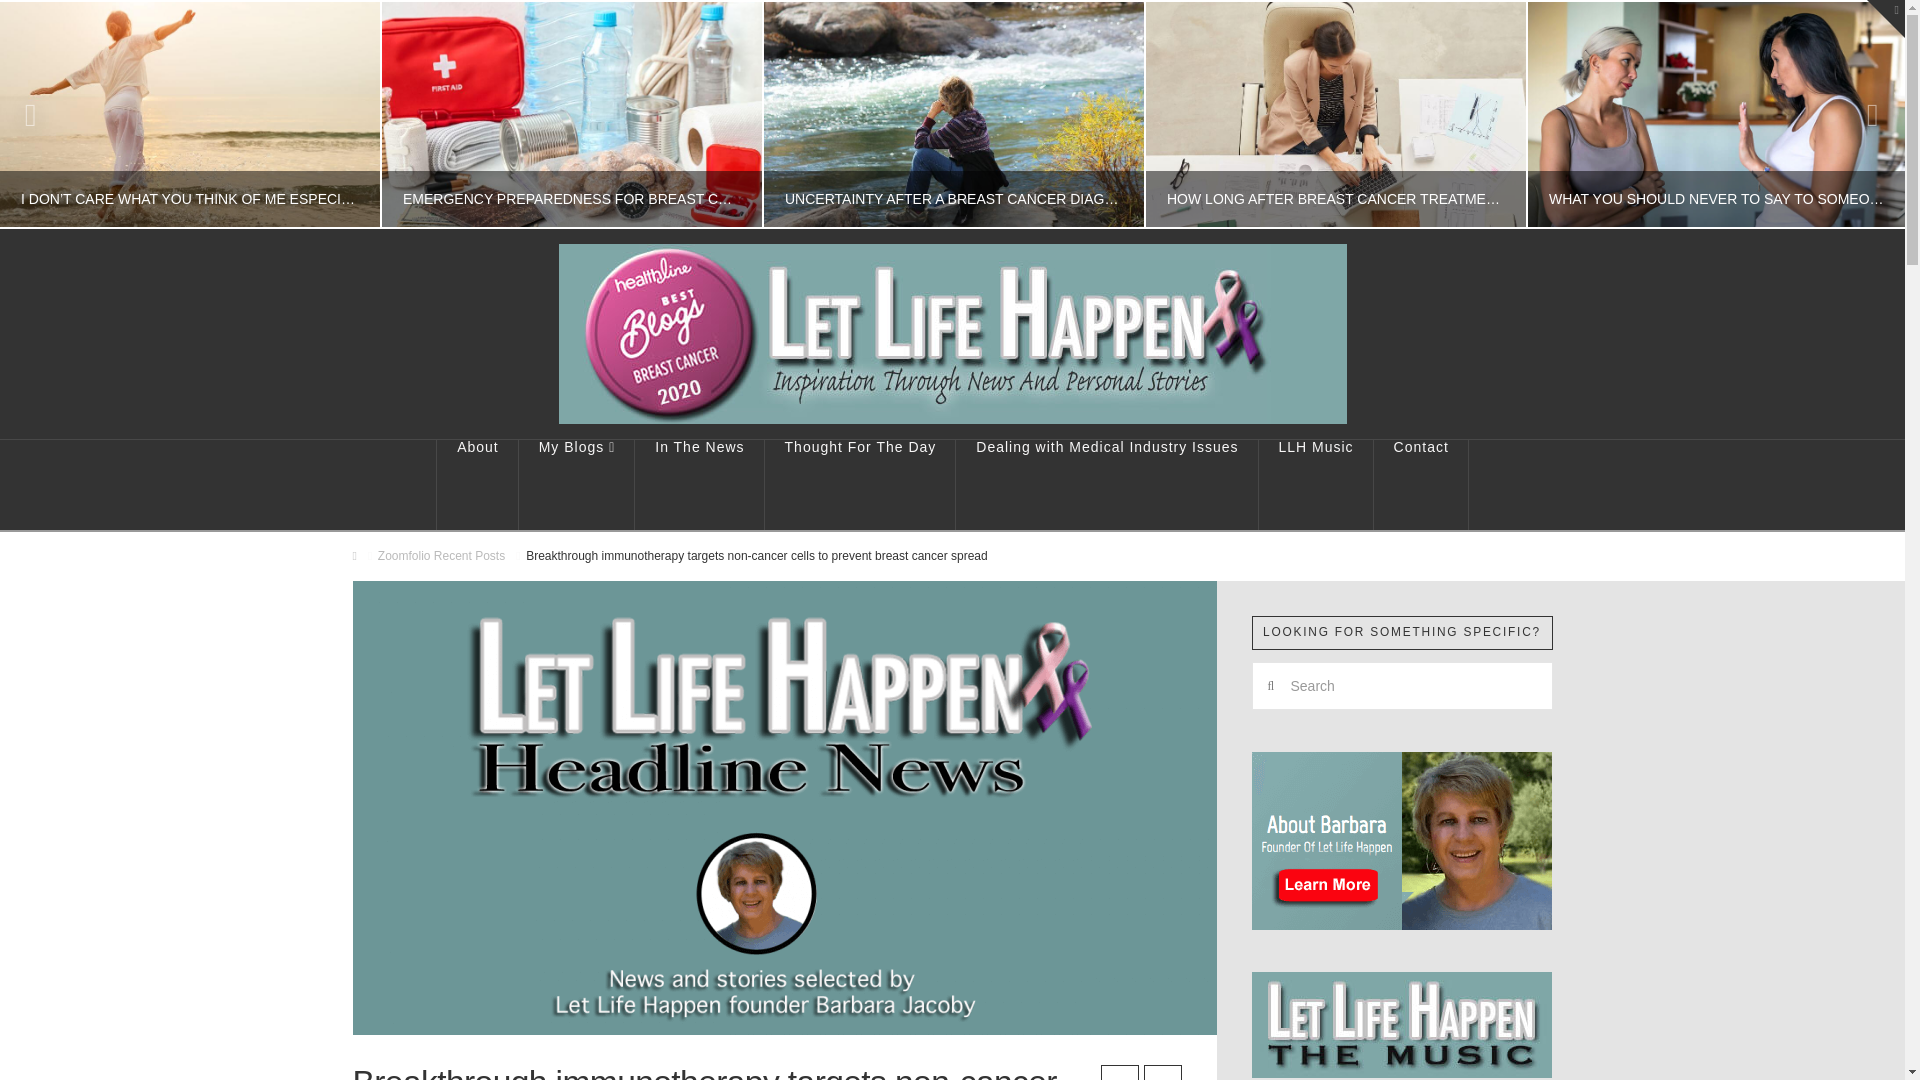 Image resolution: width=1920 pixels, height=1080 pixels. I want to click on You Are Here, so click(757, 556).